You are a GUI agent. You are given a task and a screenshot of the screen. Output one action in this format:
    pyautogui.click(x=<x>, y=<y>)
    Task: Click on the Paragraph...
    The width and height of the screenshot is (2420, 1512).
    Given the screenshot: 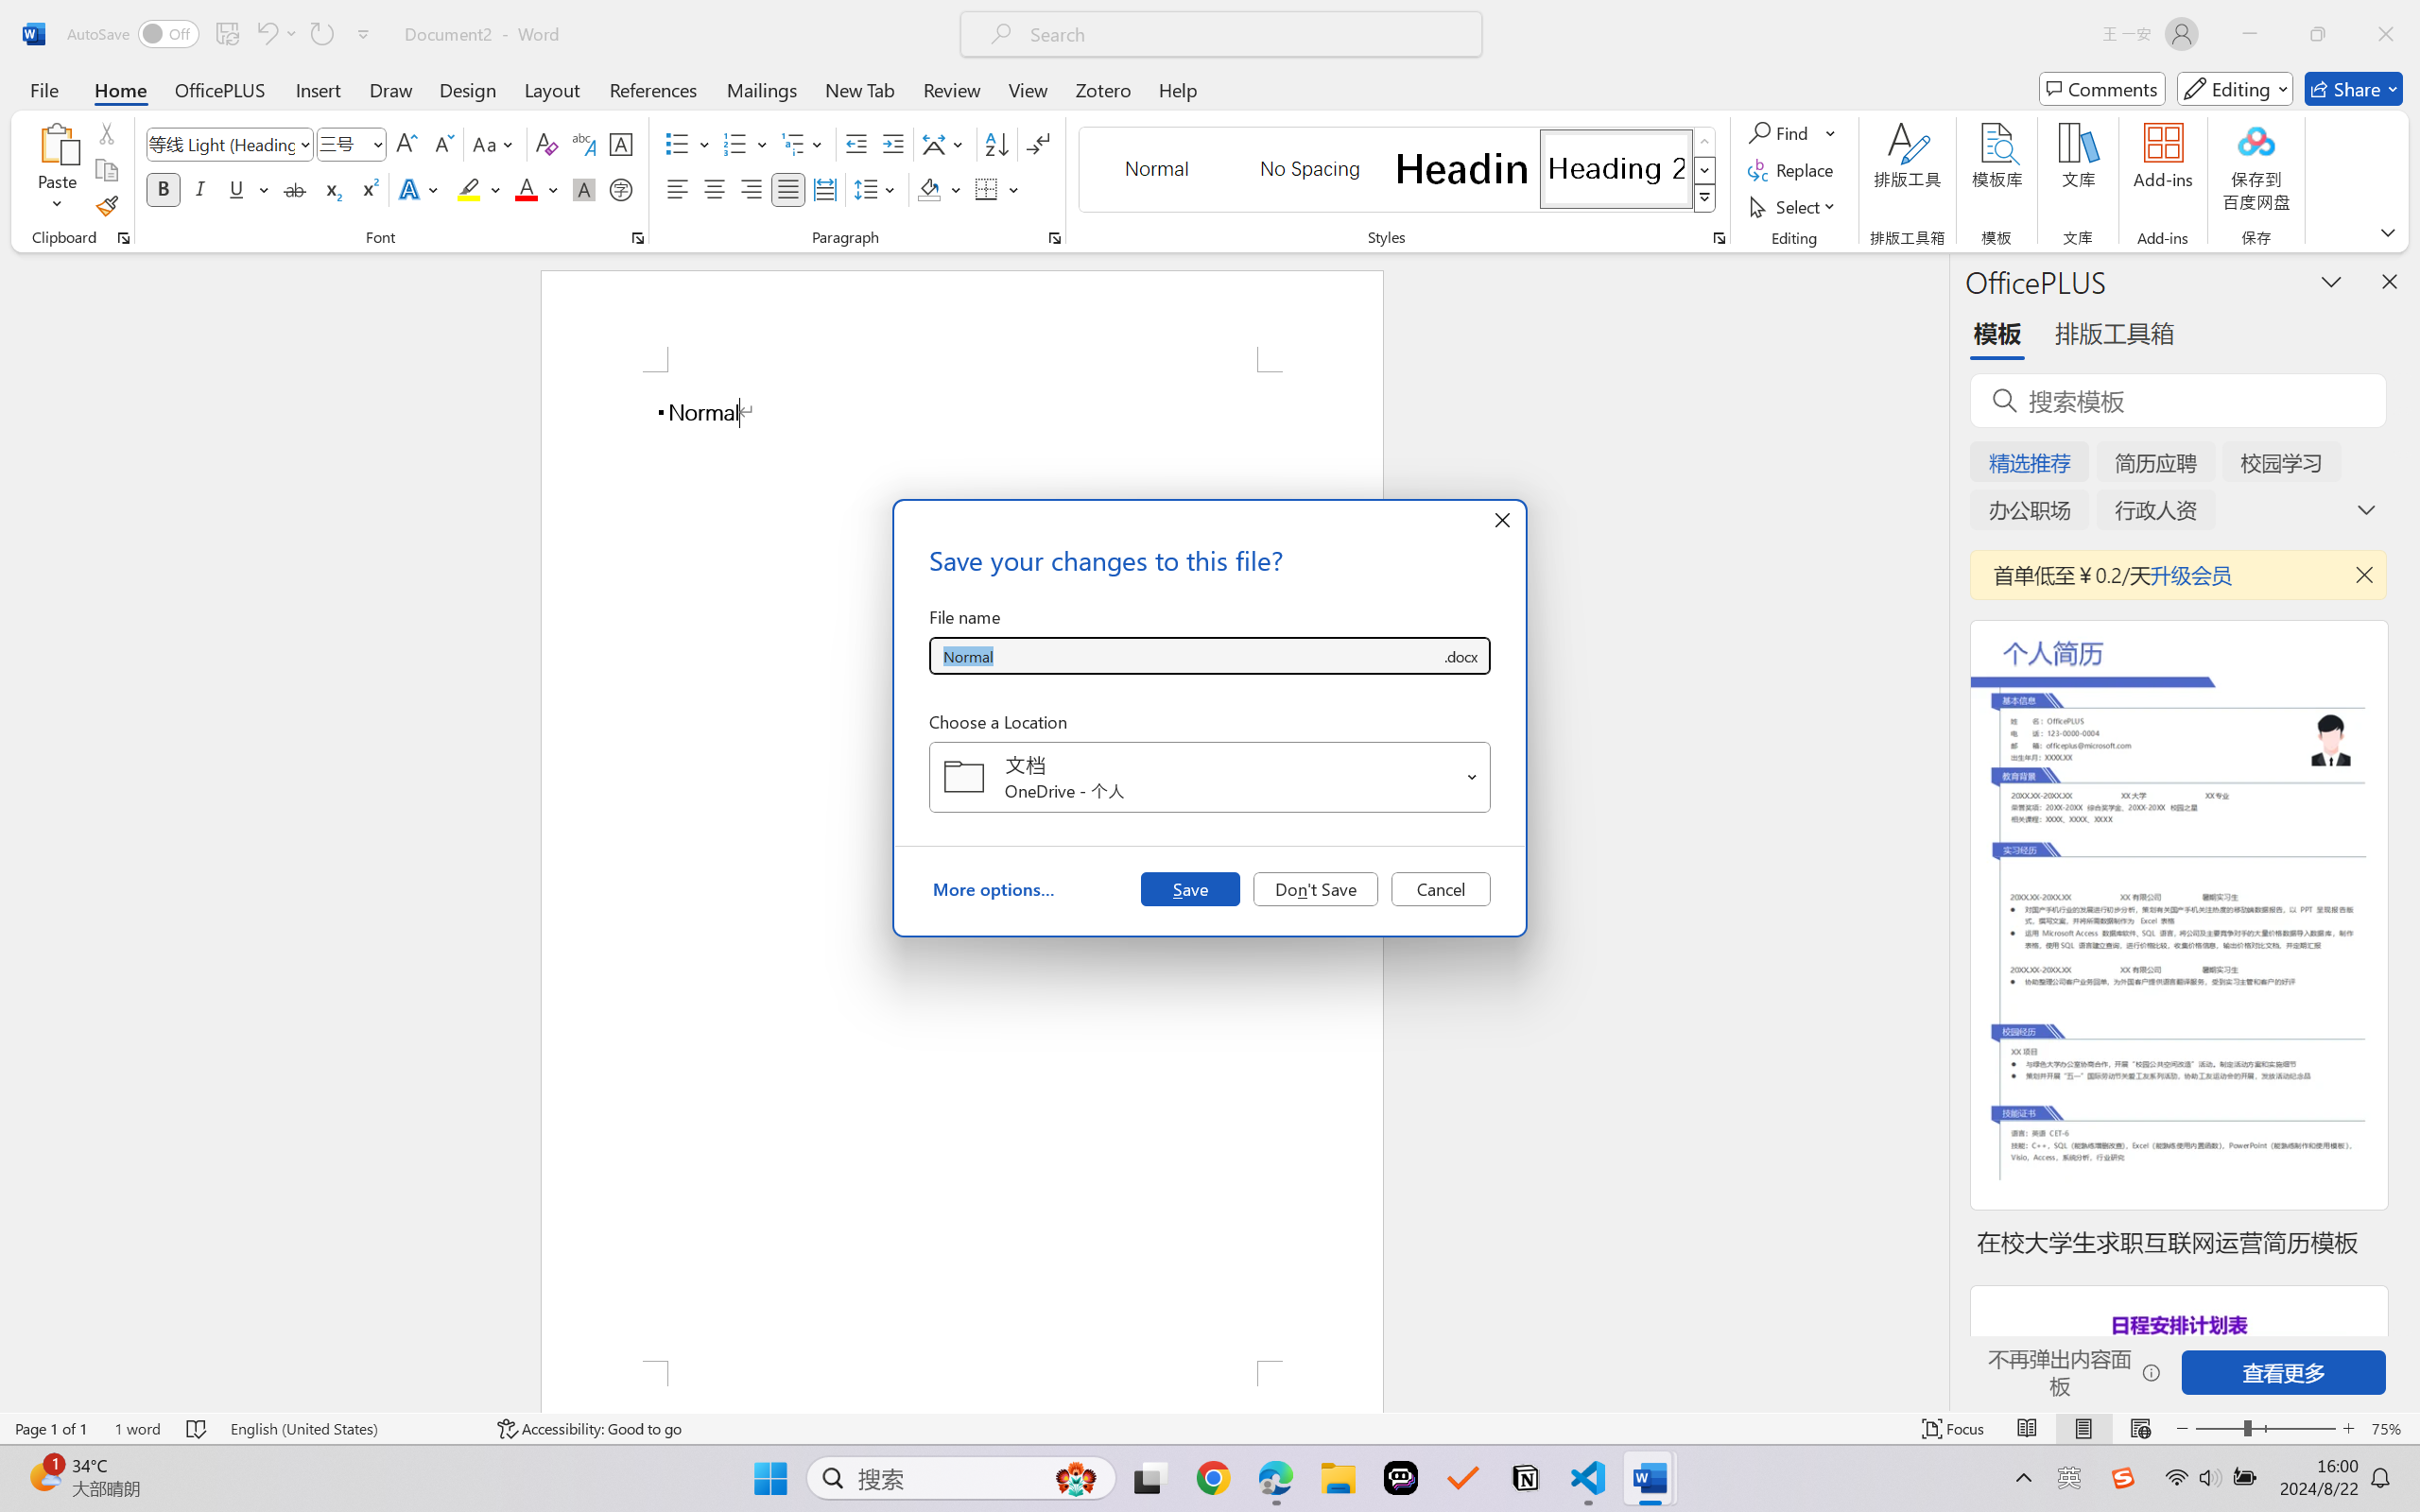 What is the action you would take?
    pyautogui.click(x=1055, y=238)
    